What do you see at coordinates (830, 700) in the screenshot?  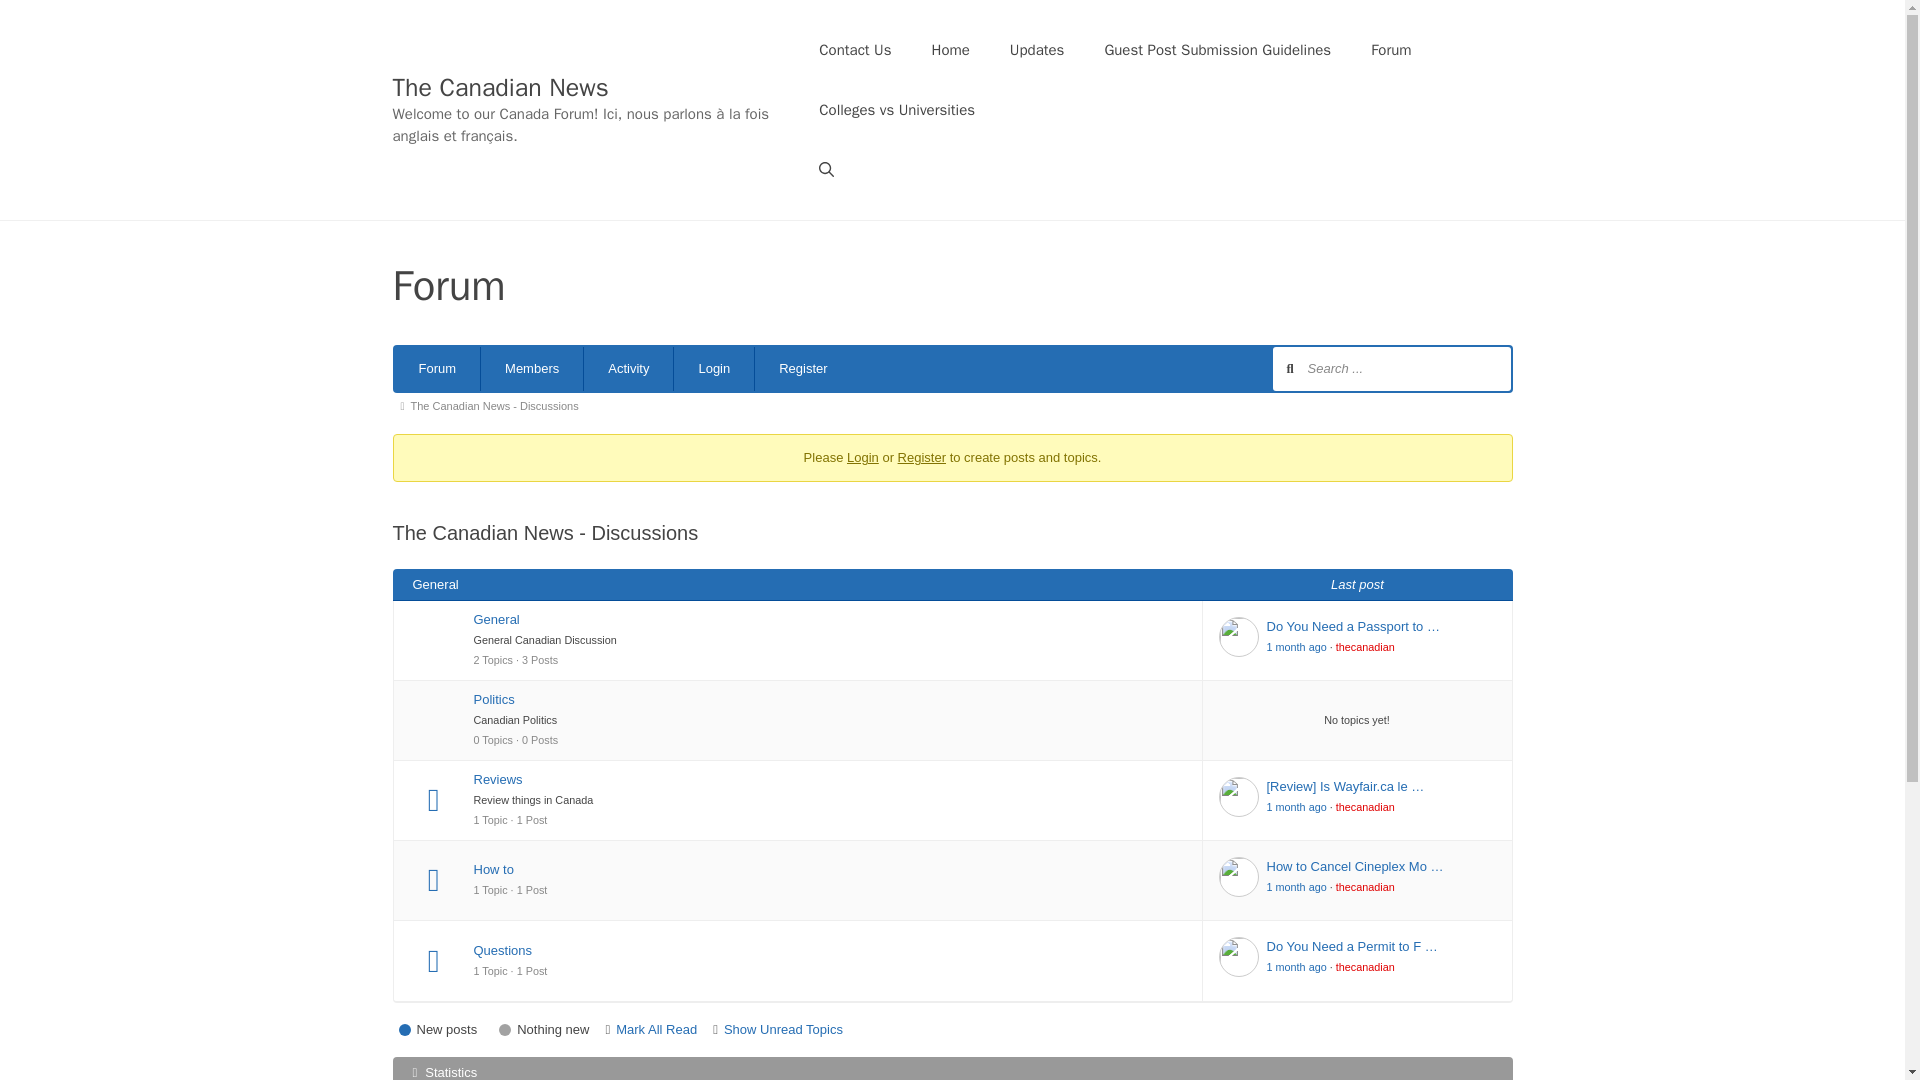 I see `Politics` at bounding box center [830, 700].